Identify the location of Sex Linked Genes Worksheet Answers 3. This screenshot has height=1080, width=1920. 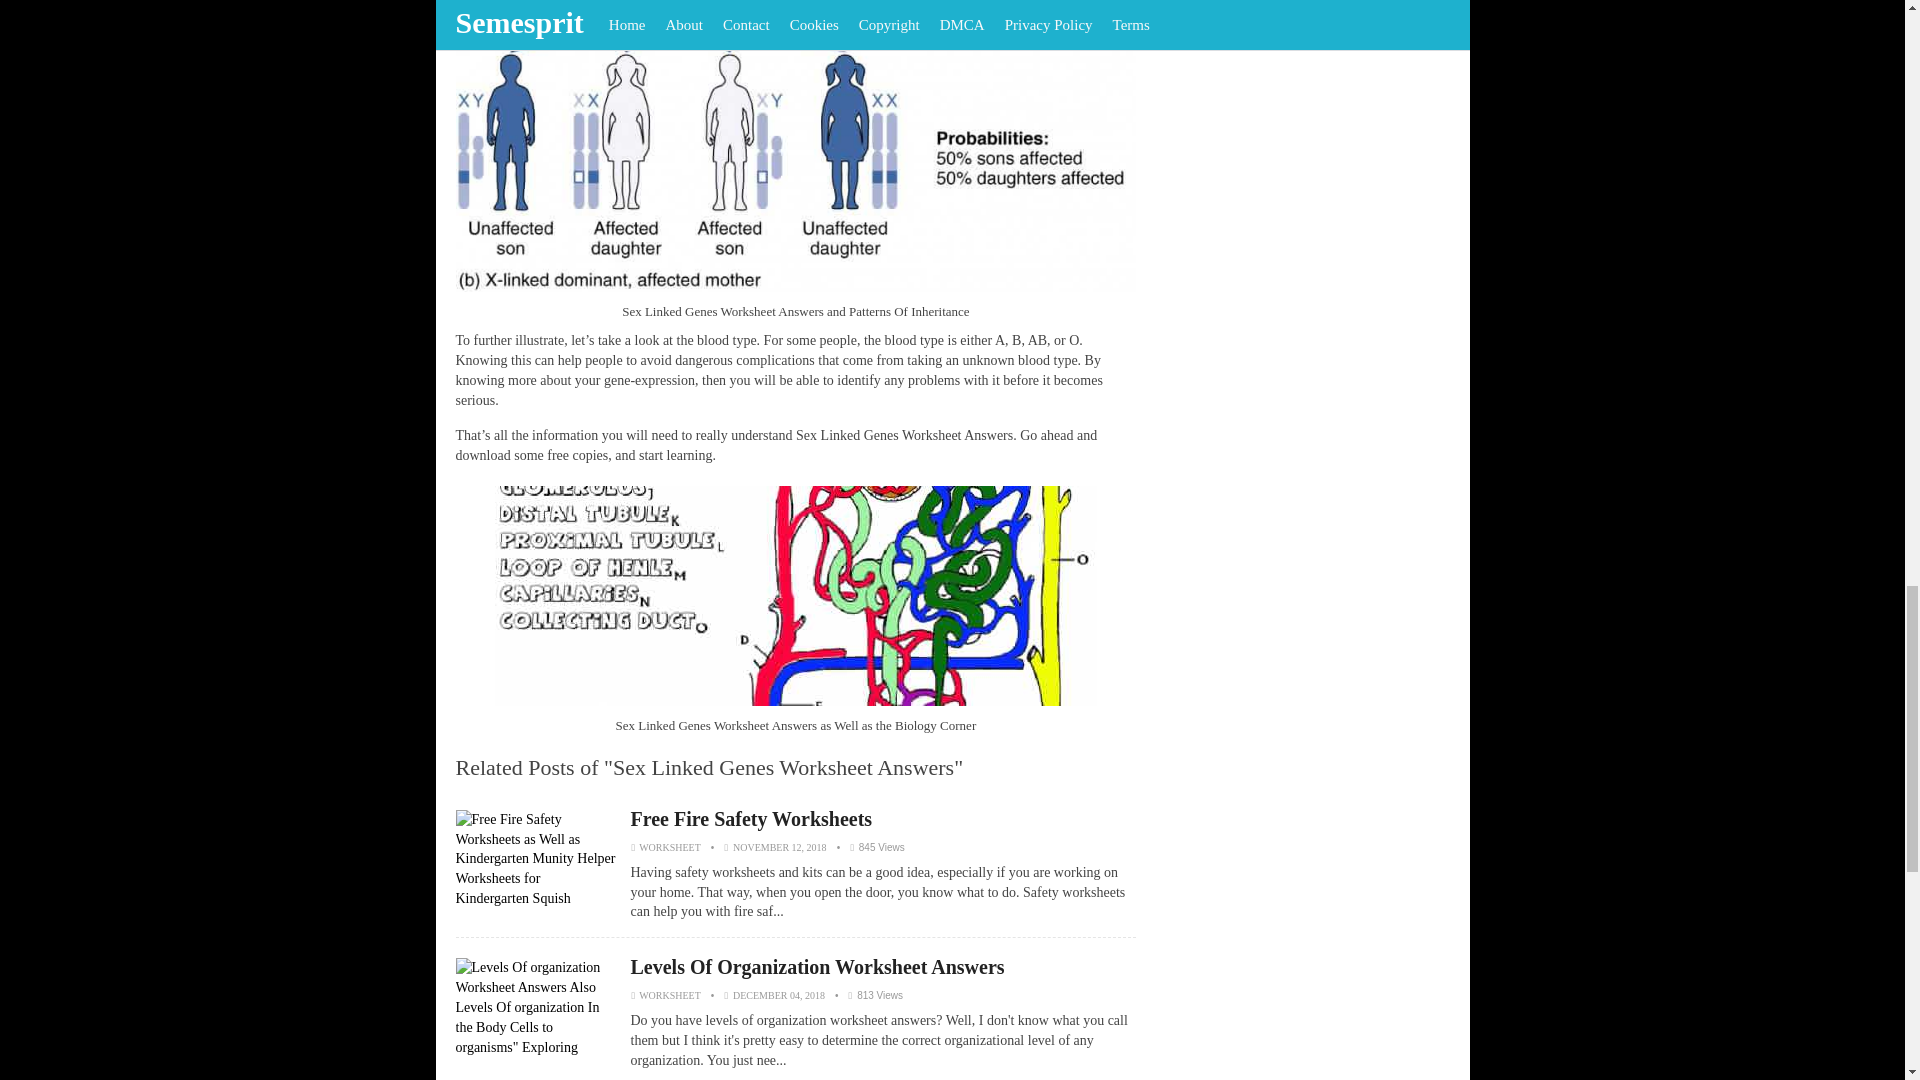
(796, 596).